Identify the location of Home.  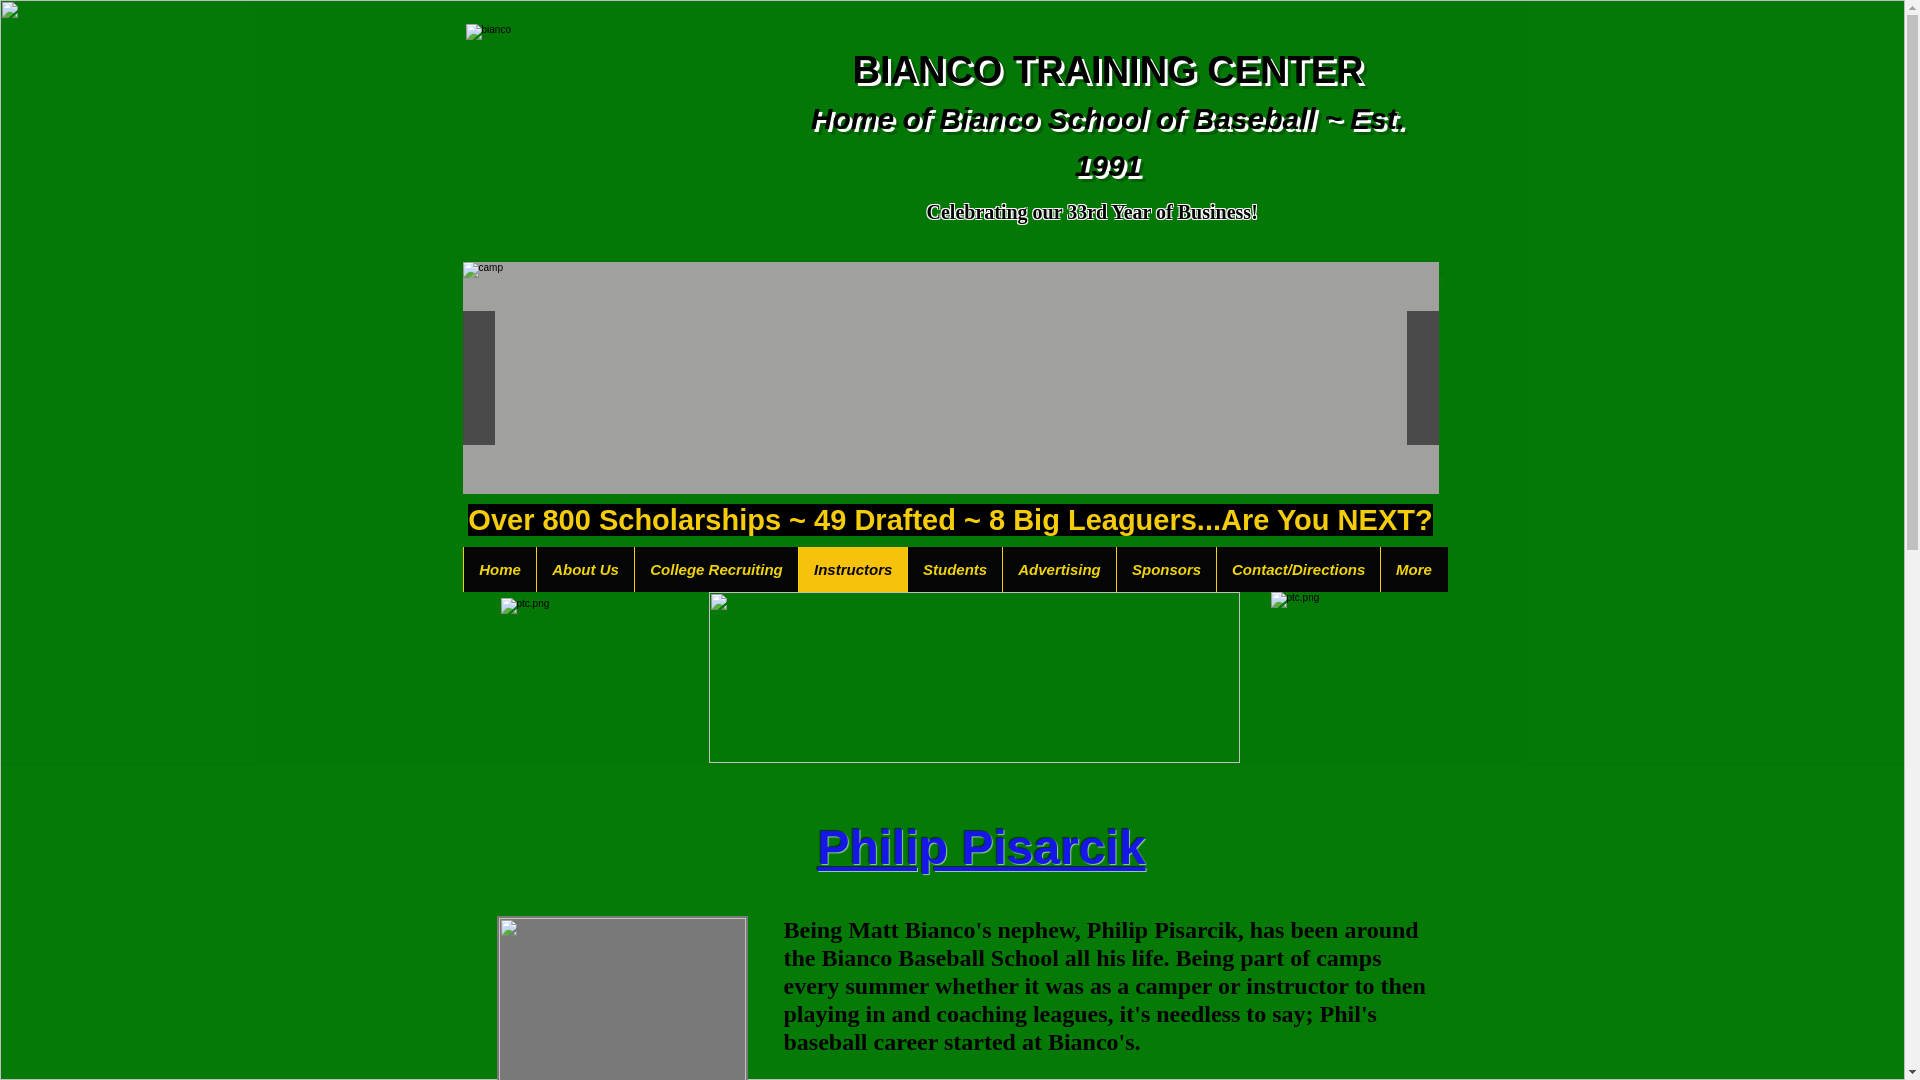
(498, 568).